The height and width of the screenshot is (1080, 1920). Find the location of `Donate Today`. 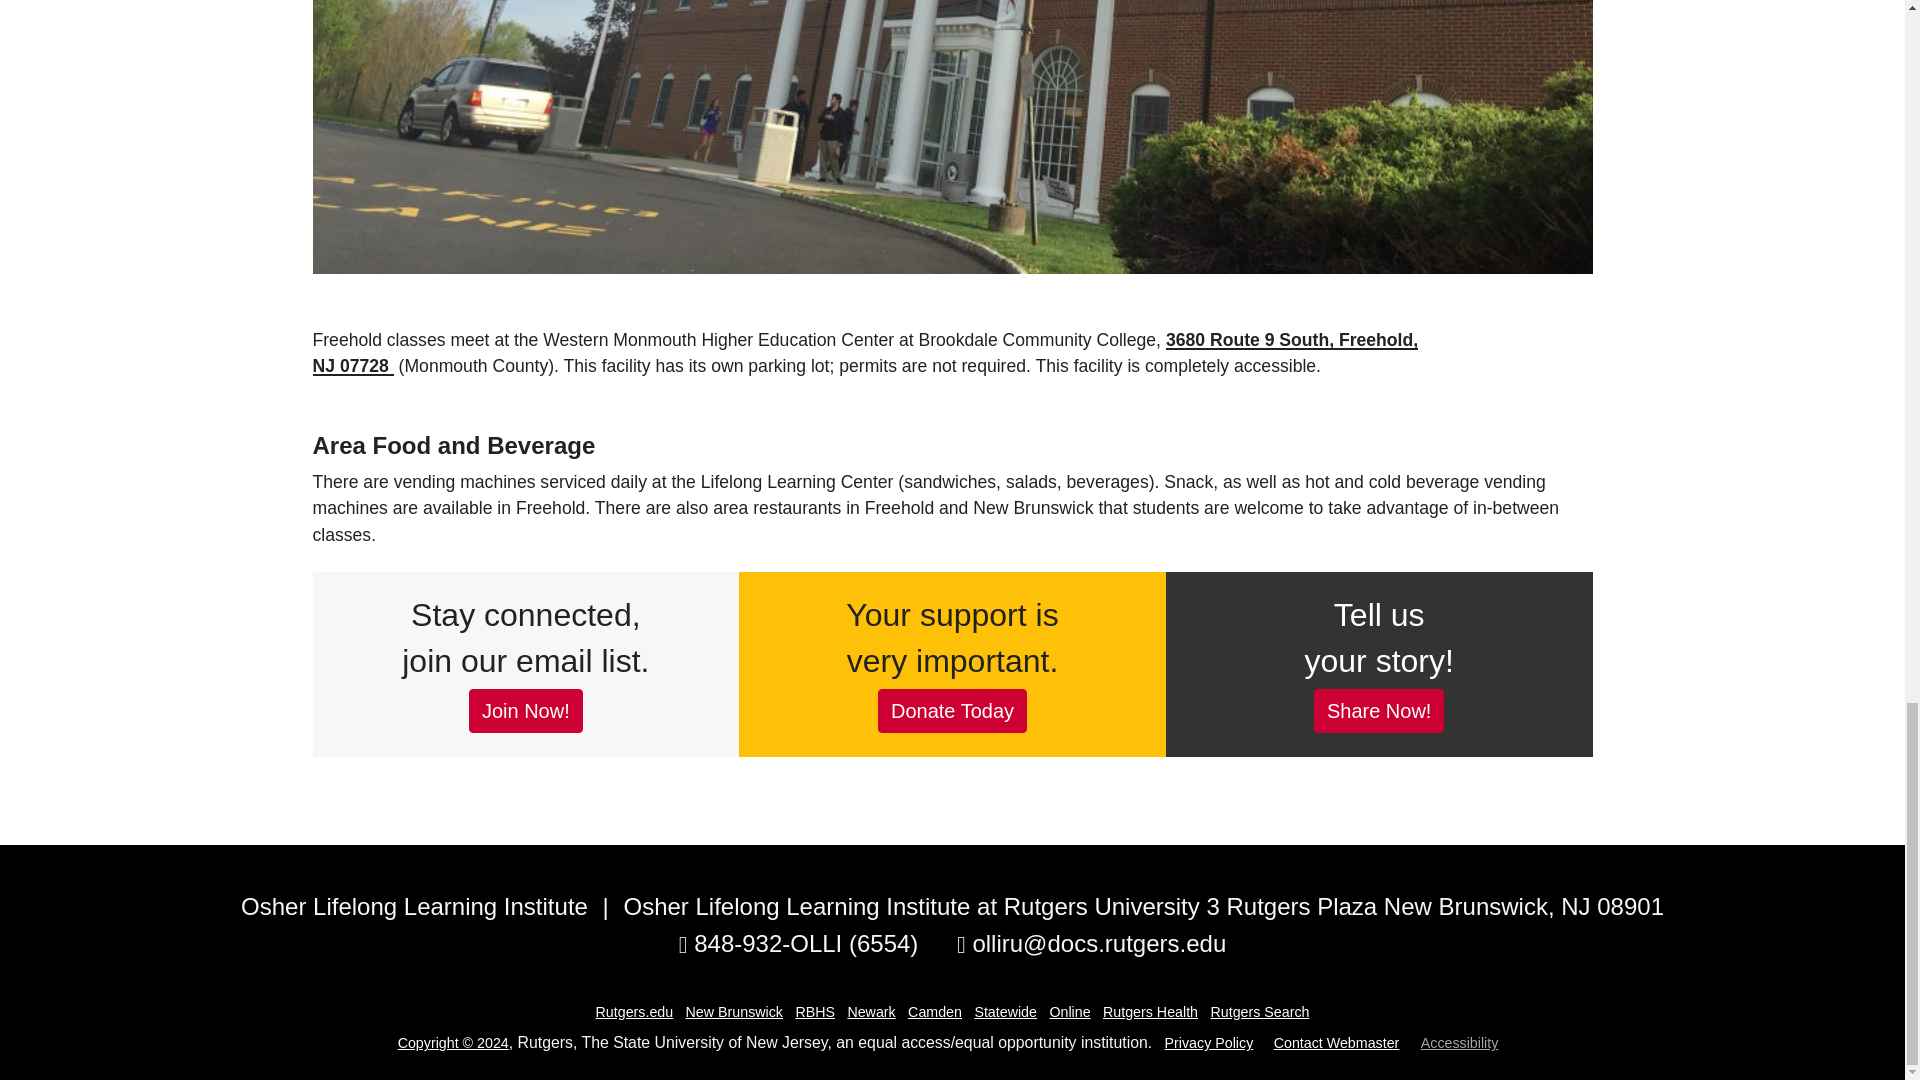

Donate Today is located at coordinates (952, 711).